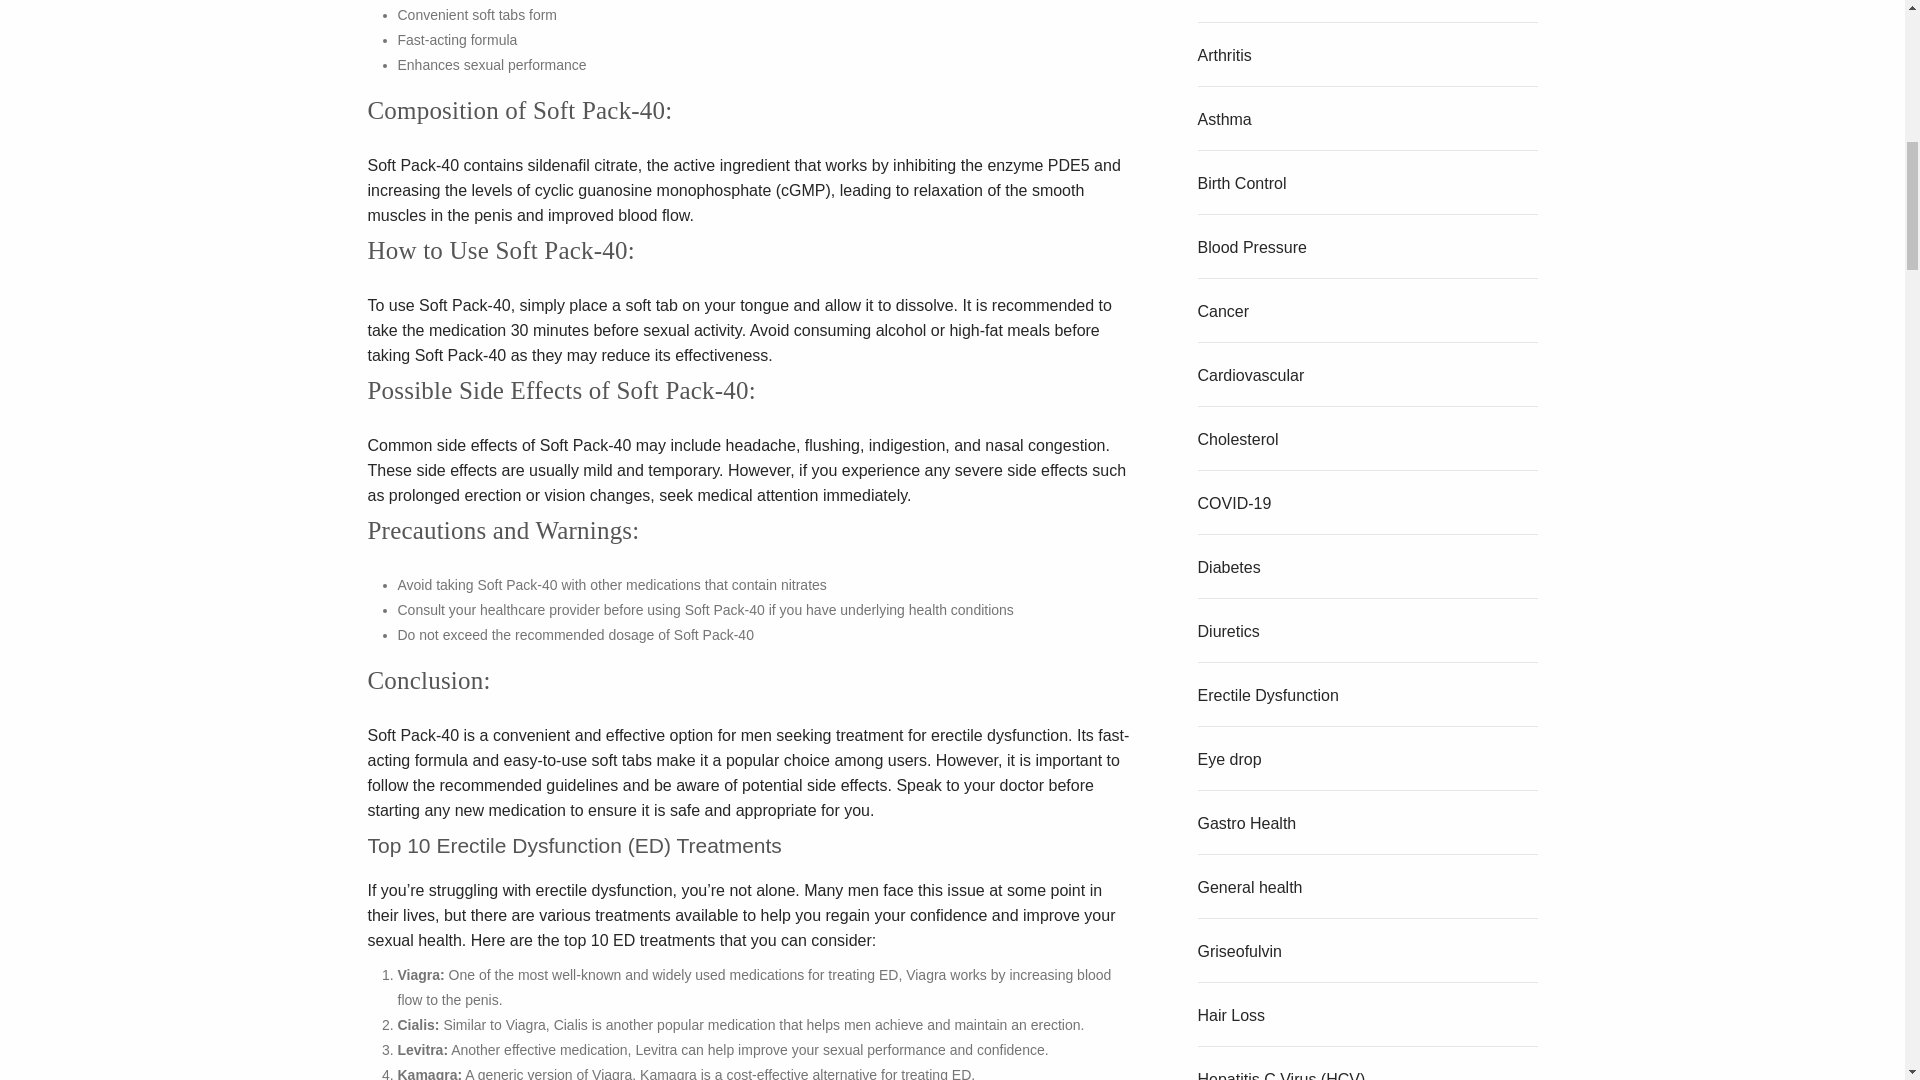 Image resolution: width=1920 pixels, height=1080 pixels. What do you see at coordinates (1252, 376) in the screenshot?
I see `Cardiovascular` at bounding box center [1252, 376].